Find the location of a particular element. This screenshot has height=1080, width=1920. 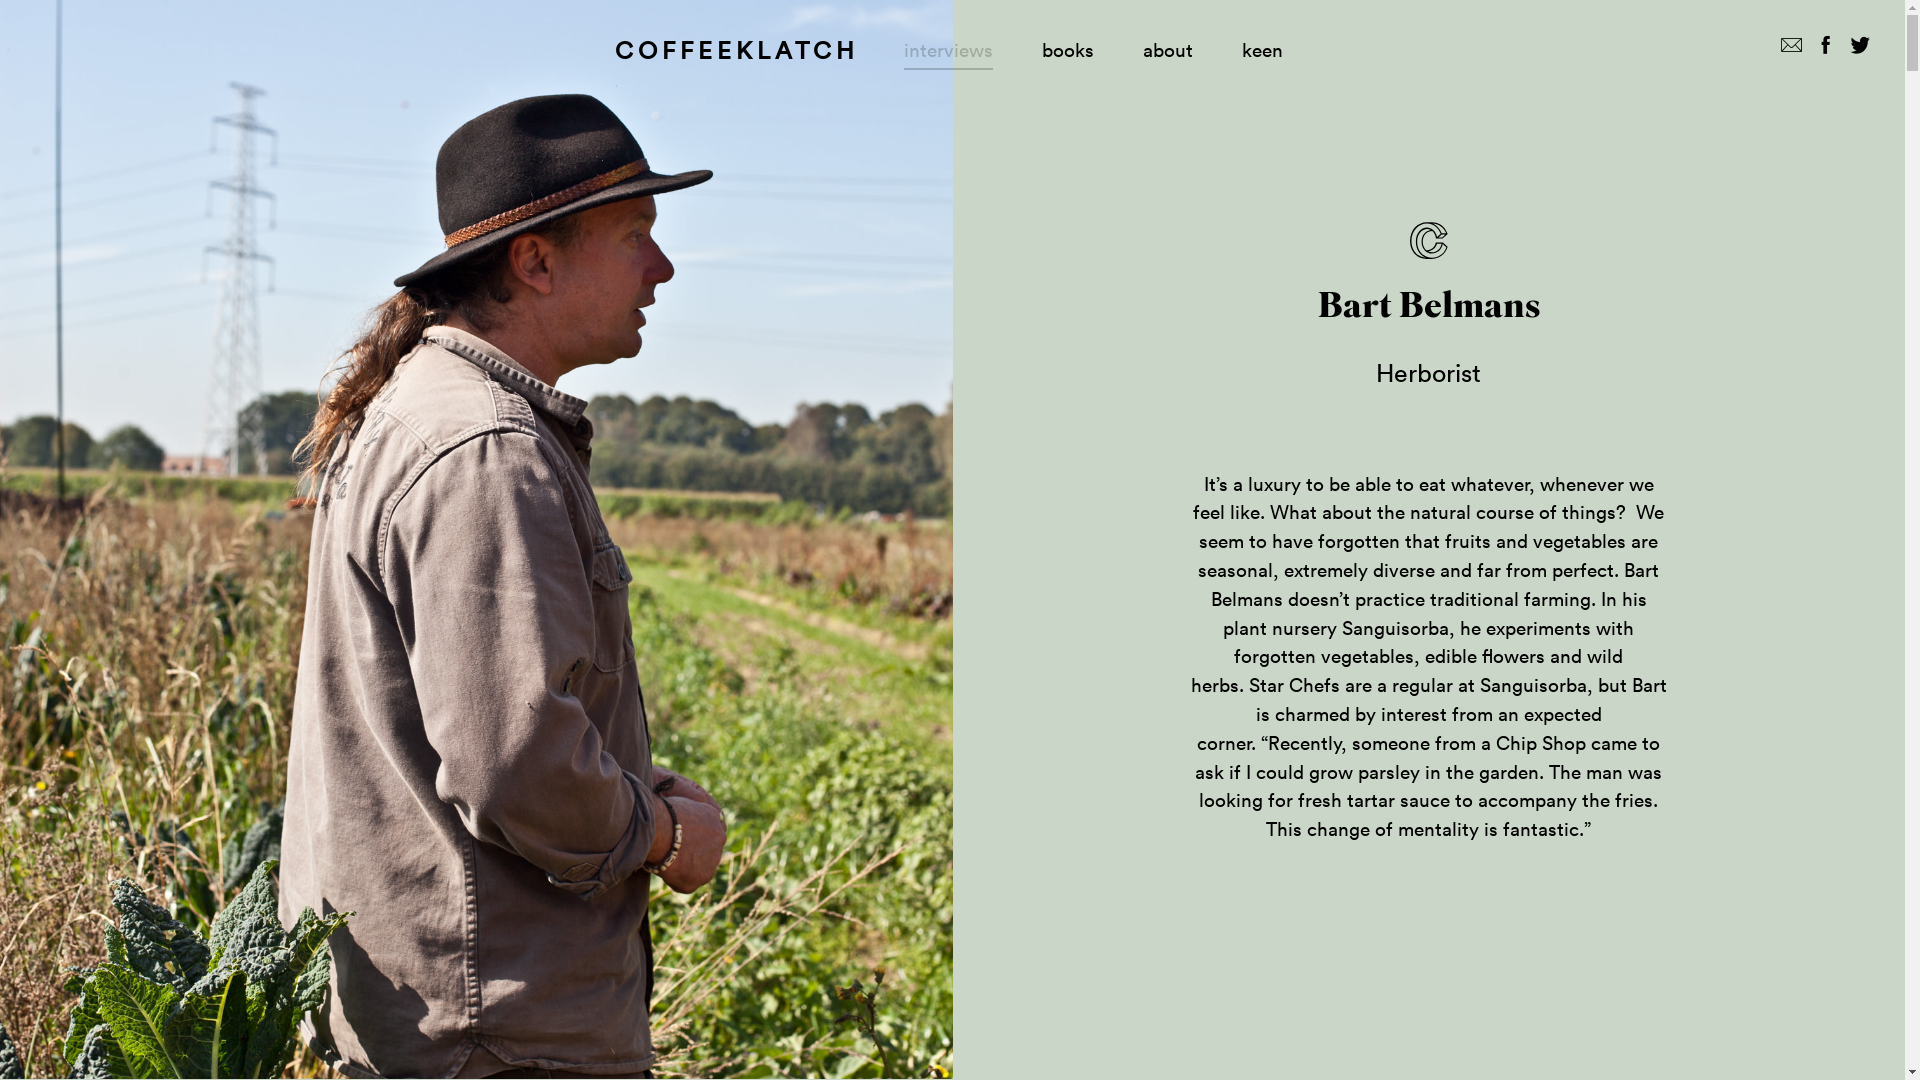

keen is located at coordinates (1262, 50).